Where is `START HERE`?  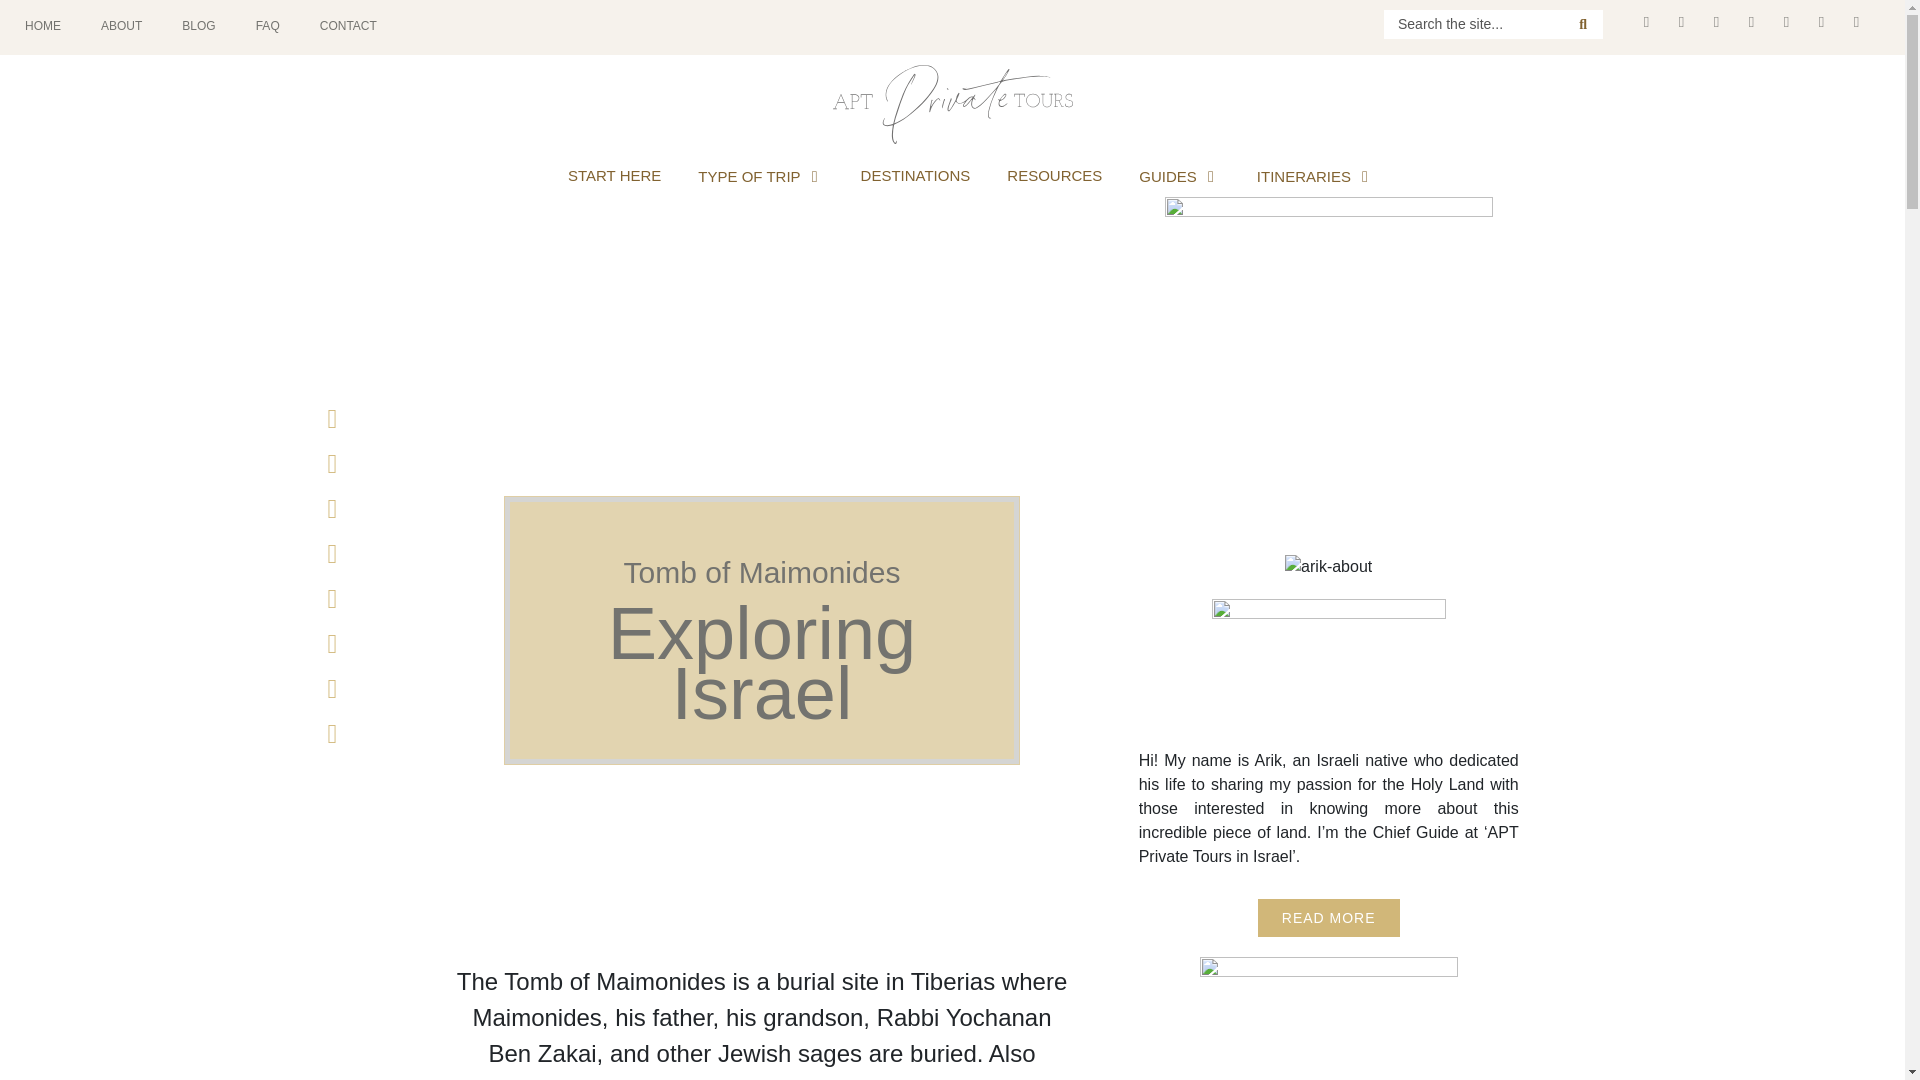
START HERE is located at coordinates (614, 175).